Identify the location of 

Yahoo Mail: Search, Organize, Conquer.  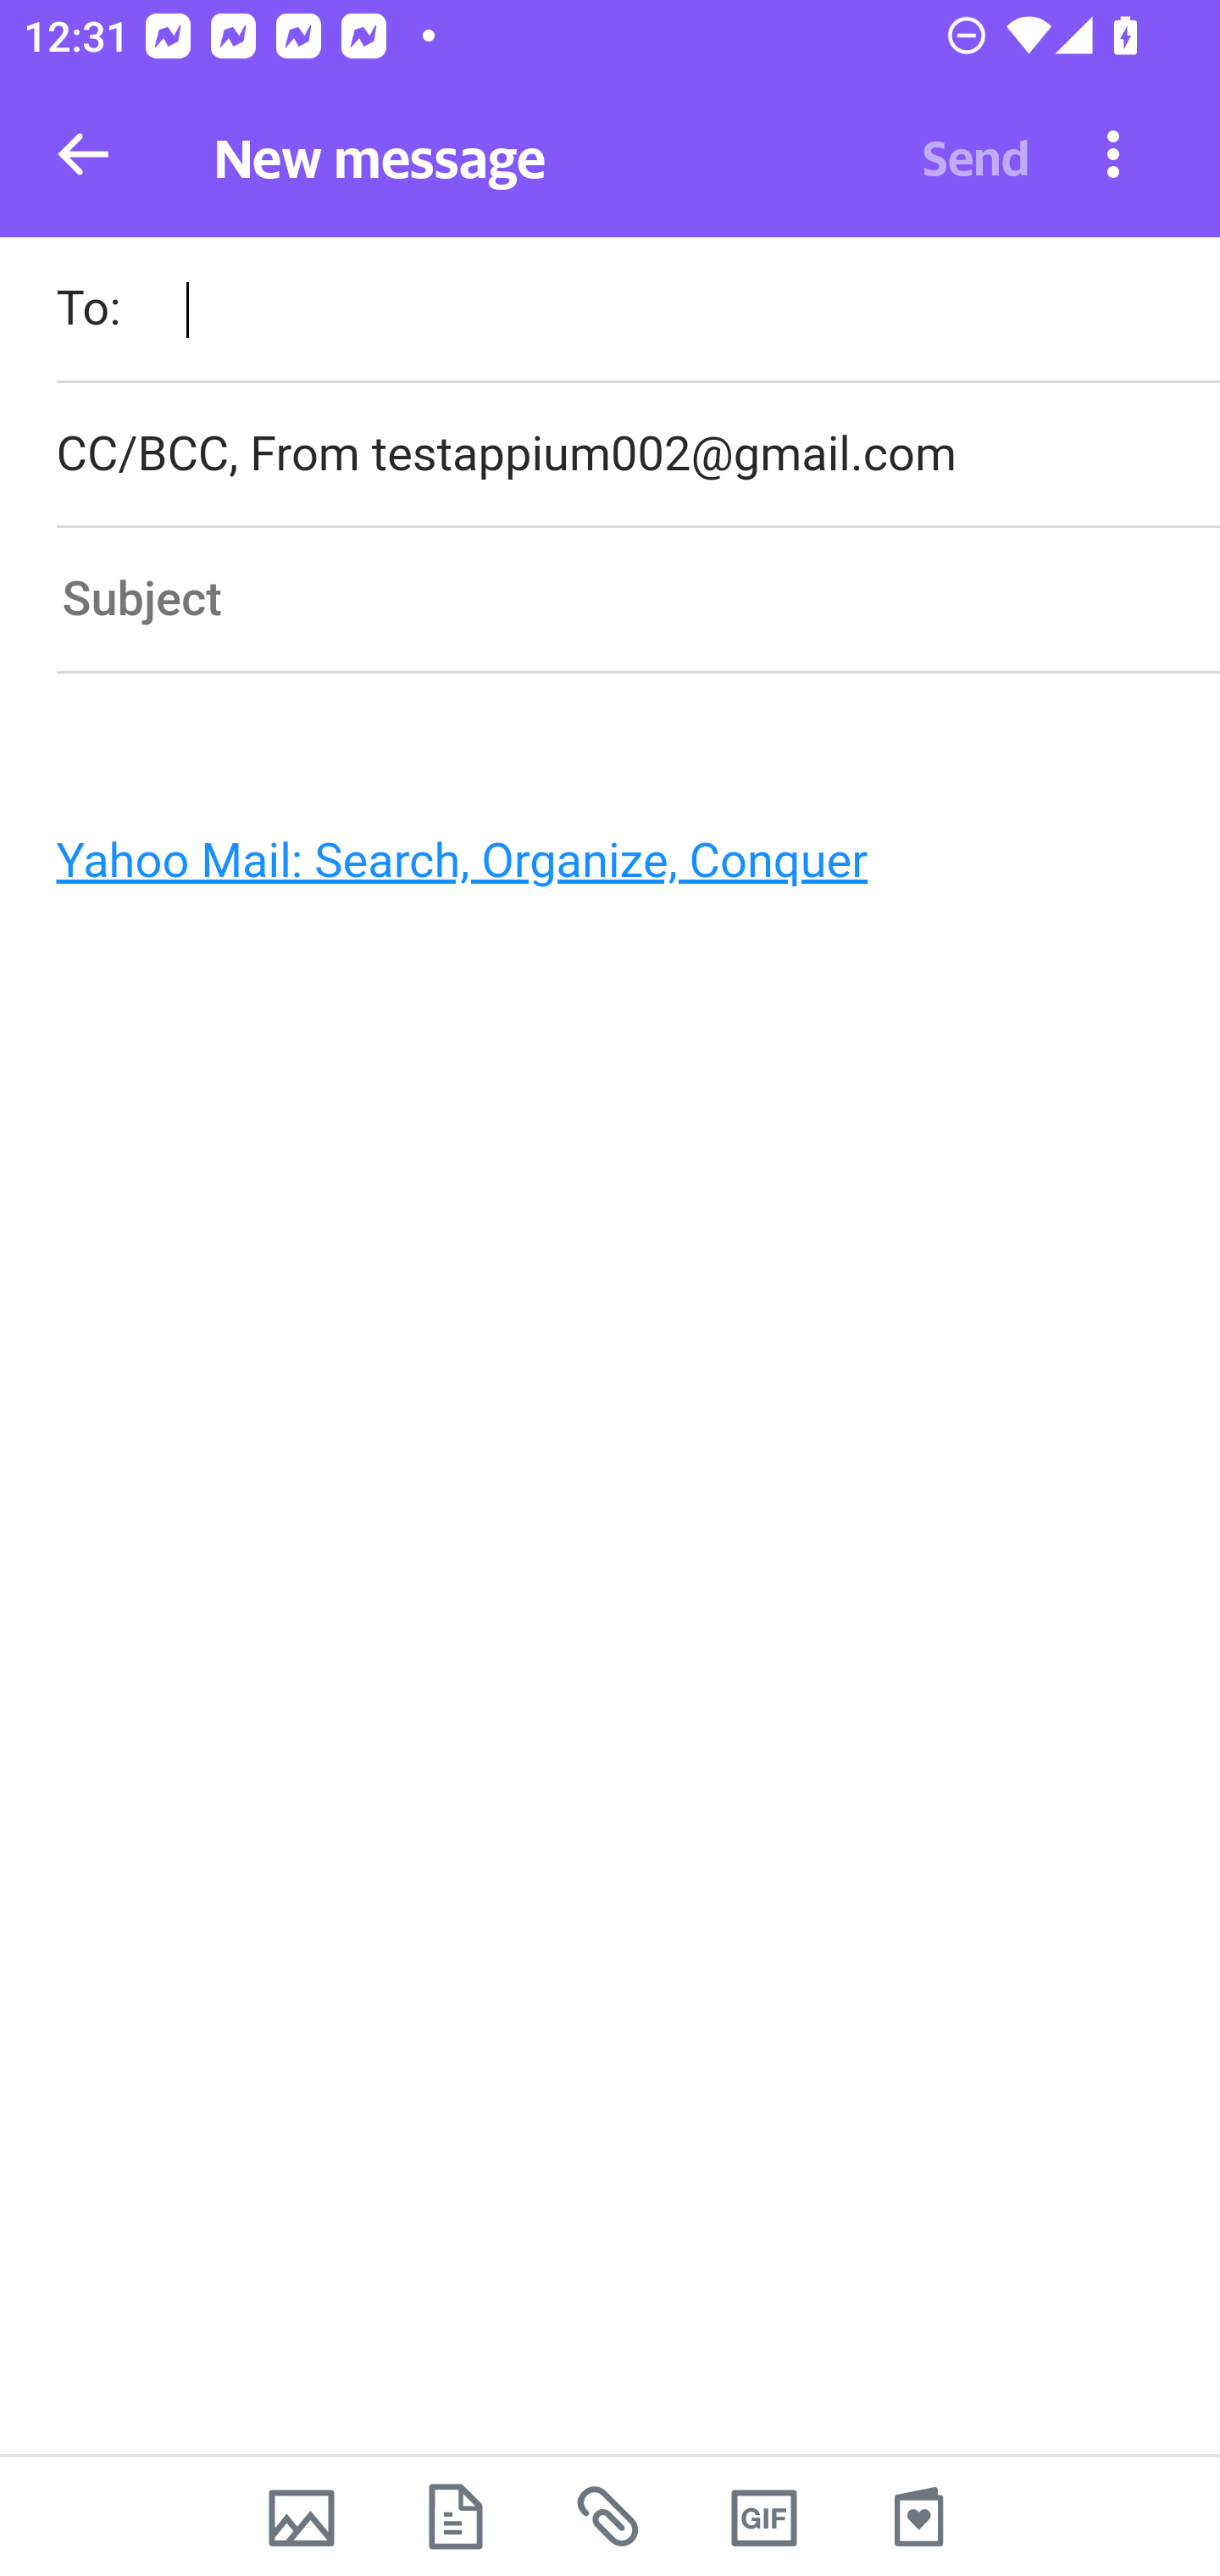
(596, 869).